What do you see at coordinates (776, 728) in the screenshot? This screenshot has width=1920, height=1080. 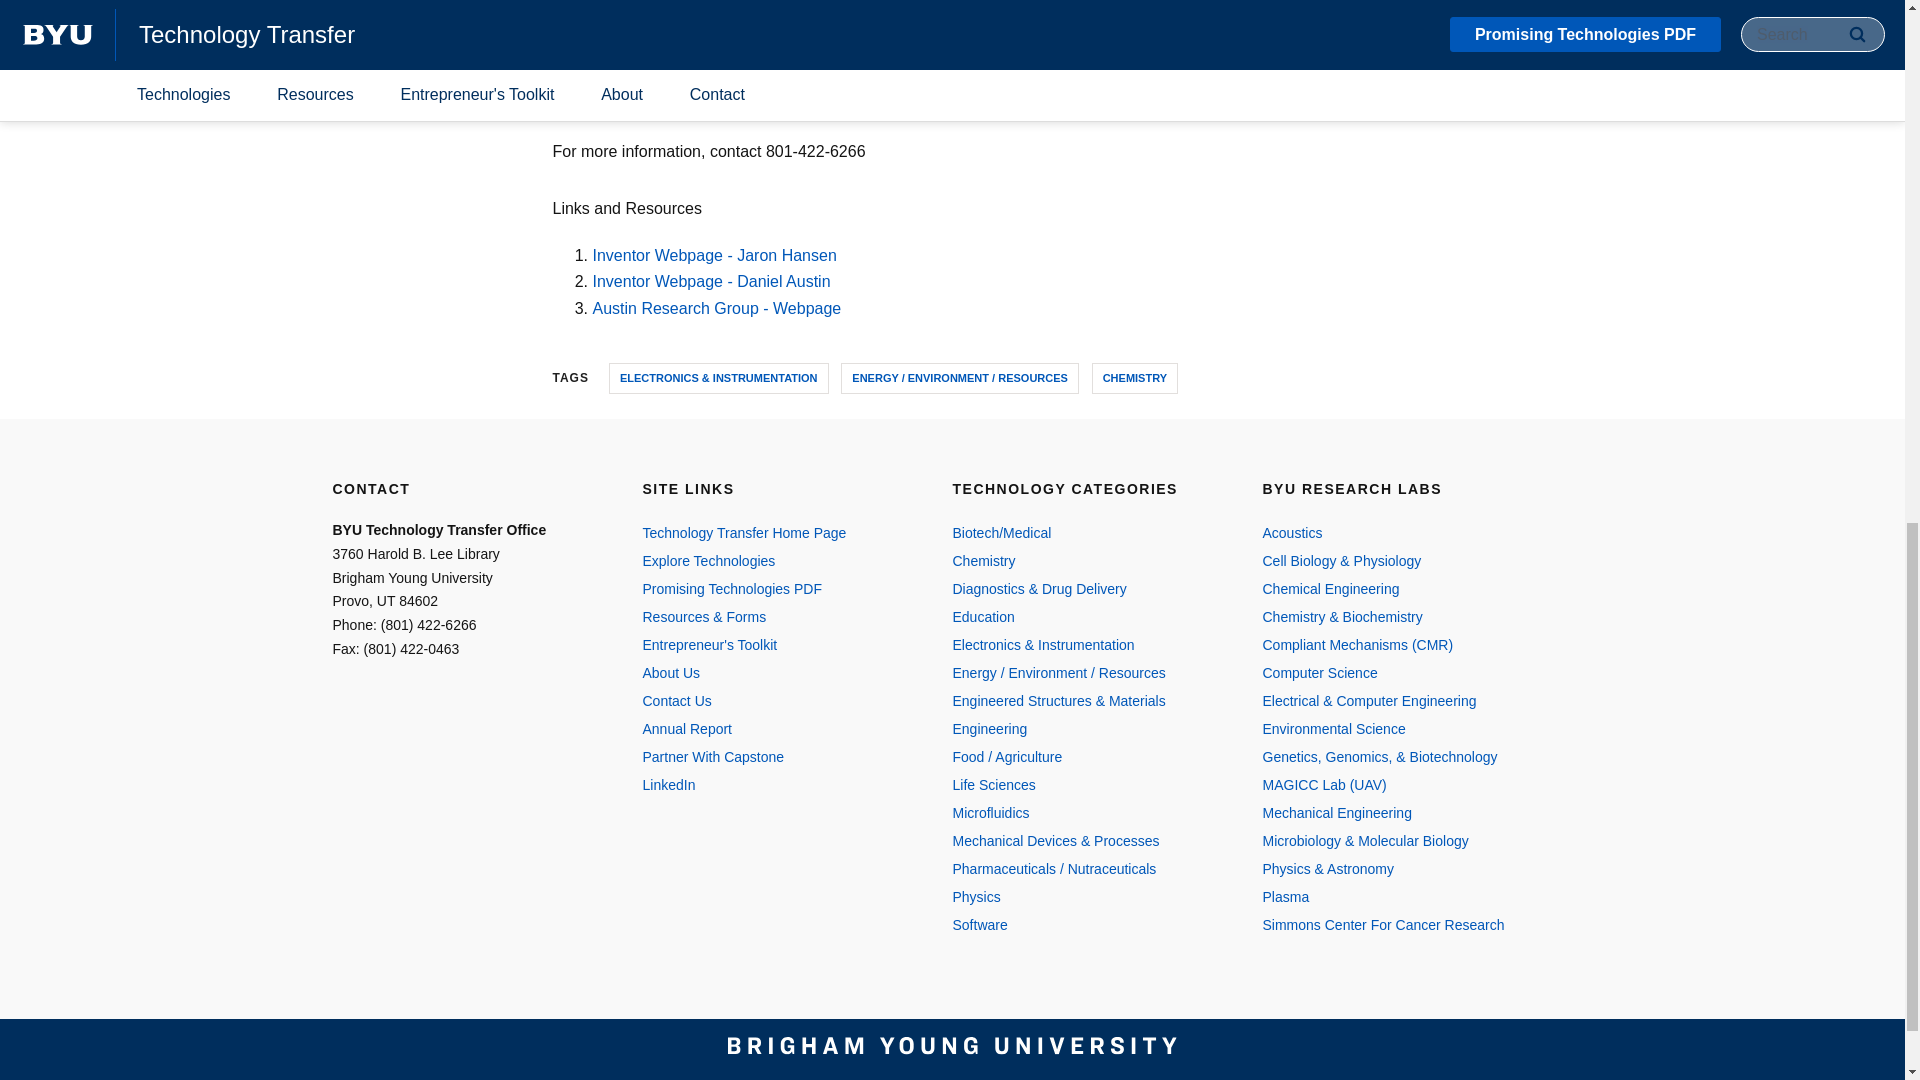 I see `Annual Report` at bounding box center [776, 728].